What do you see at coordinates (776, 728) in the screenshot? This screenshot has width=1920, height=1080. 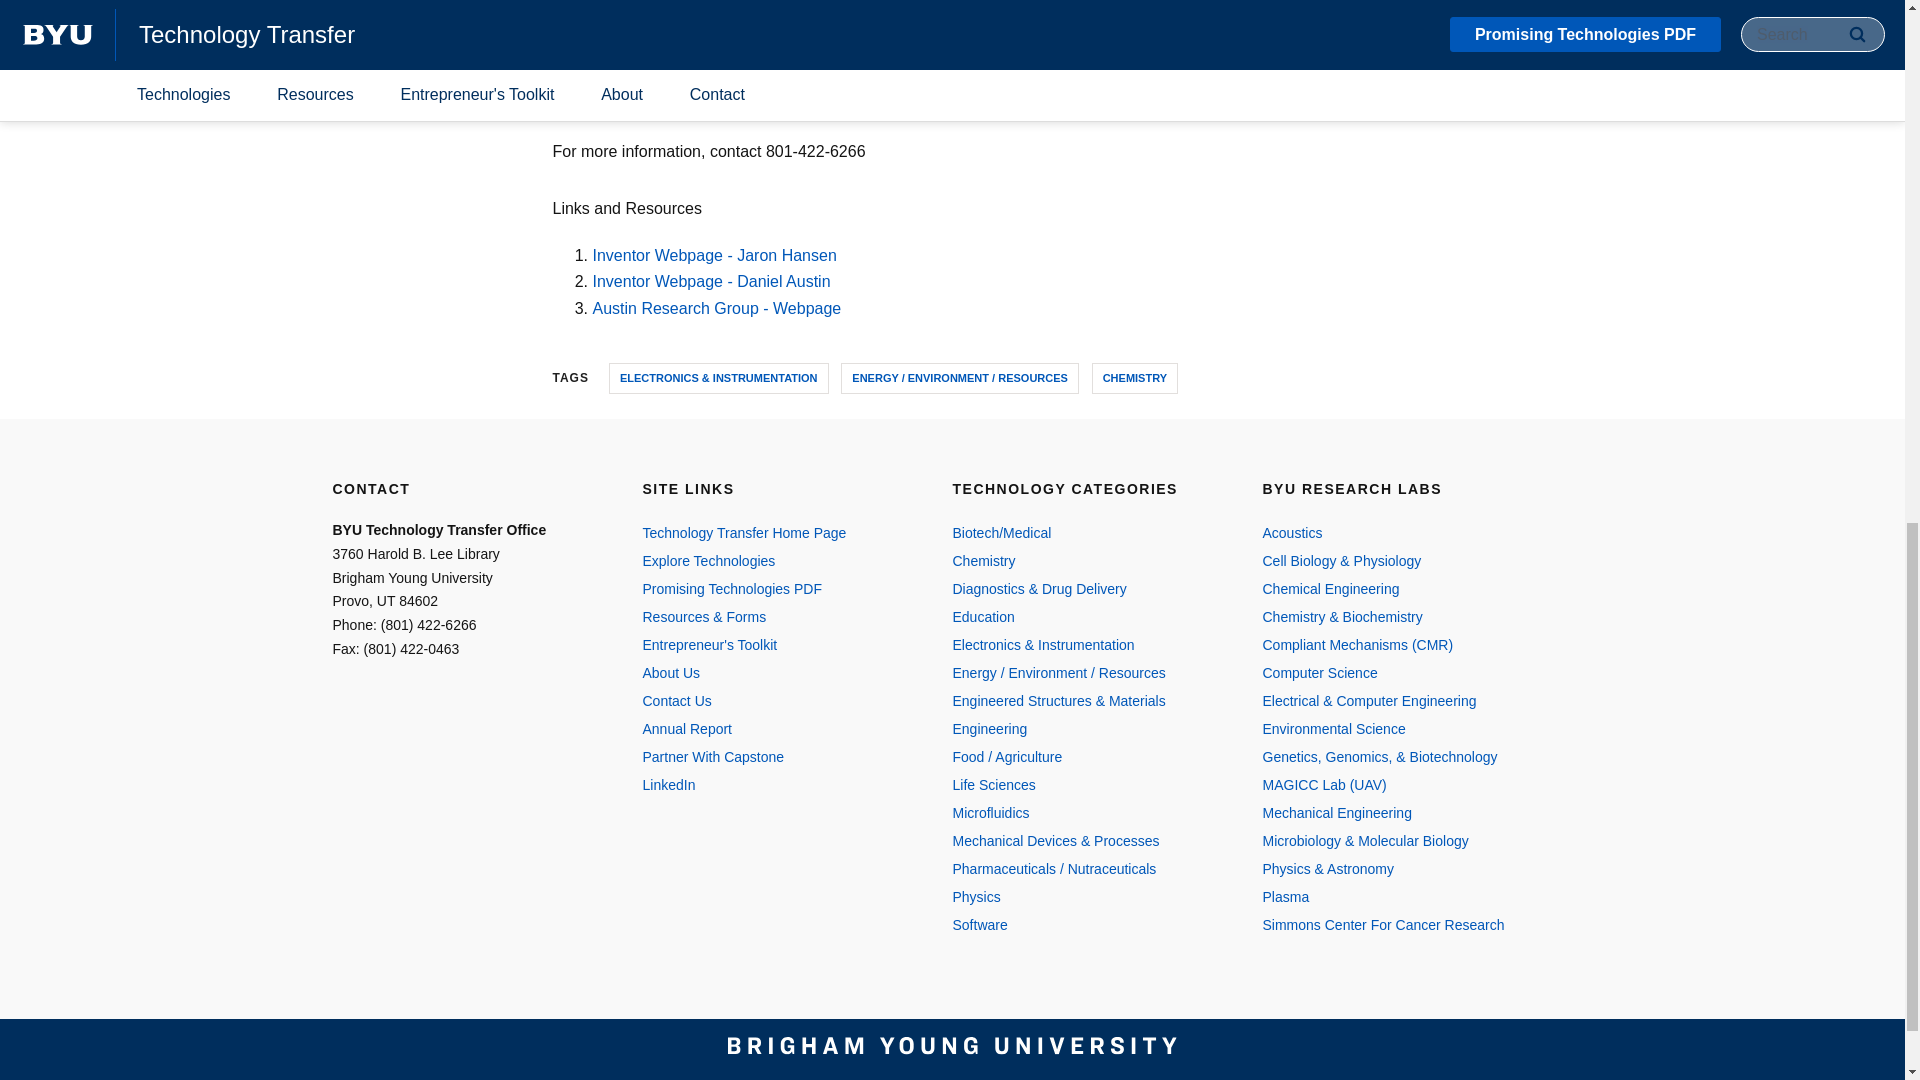 I see `Annual Report` at bounding box center [776, 728].